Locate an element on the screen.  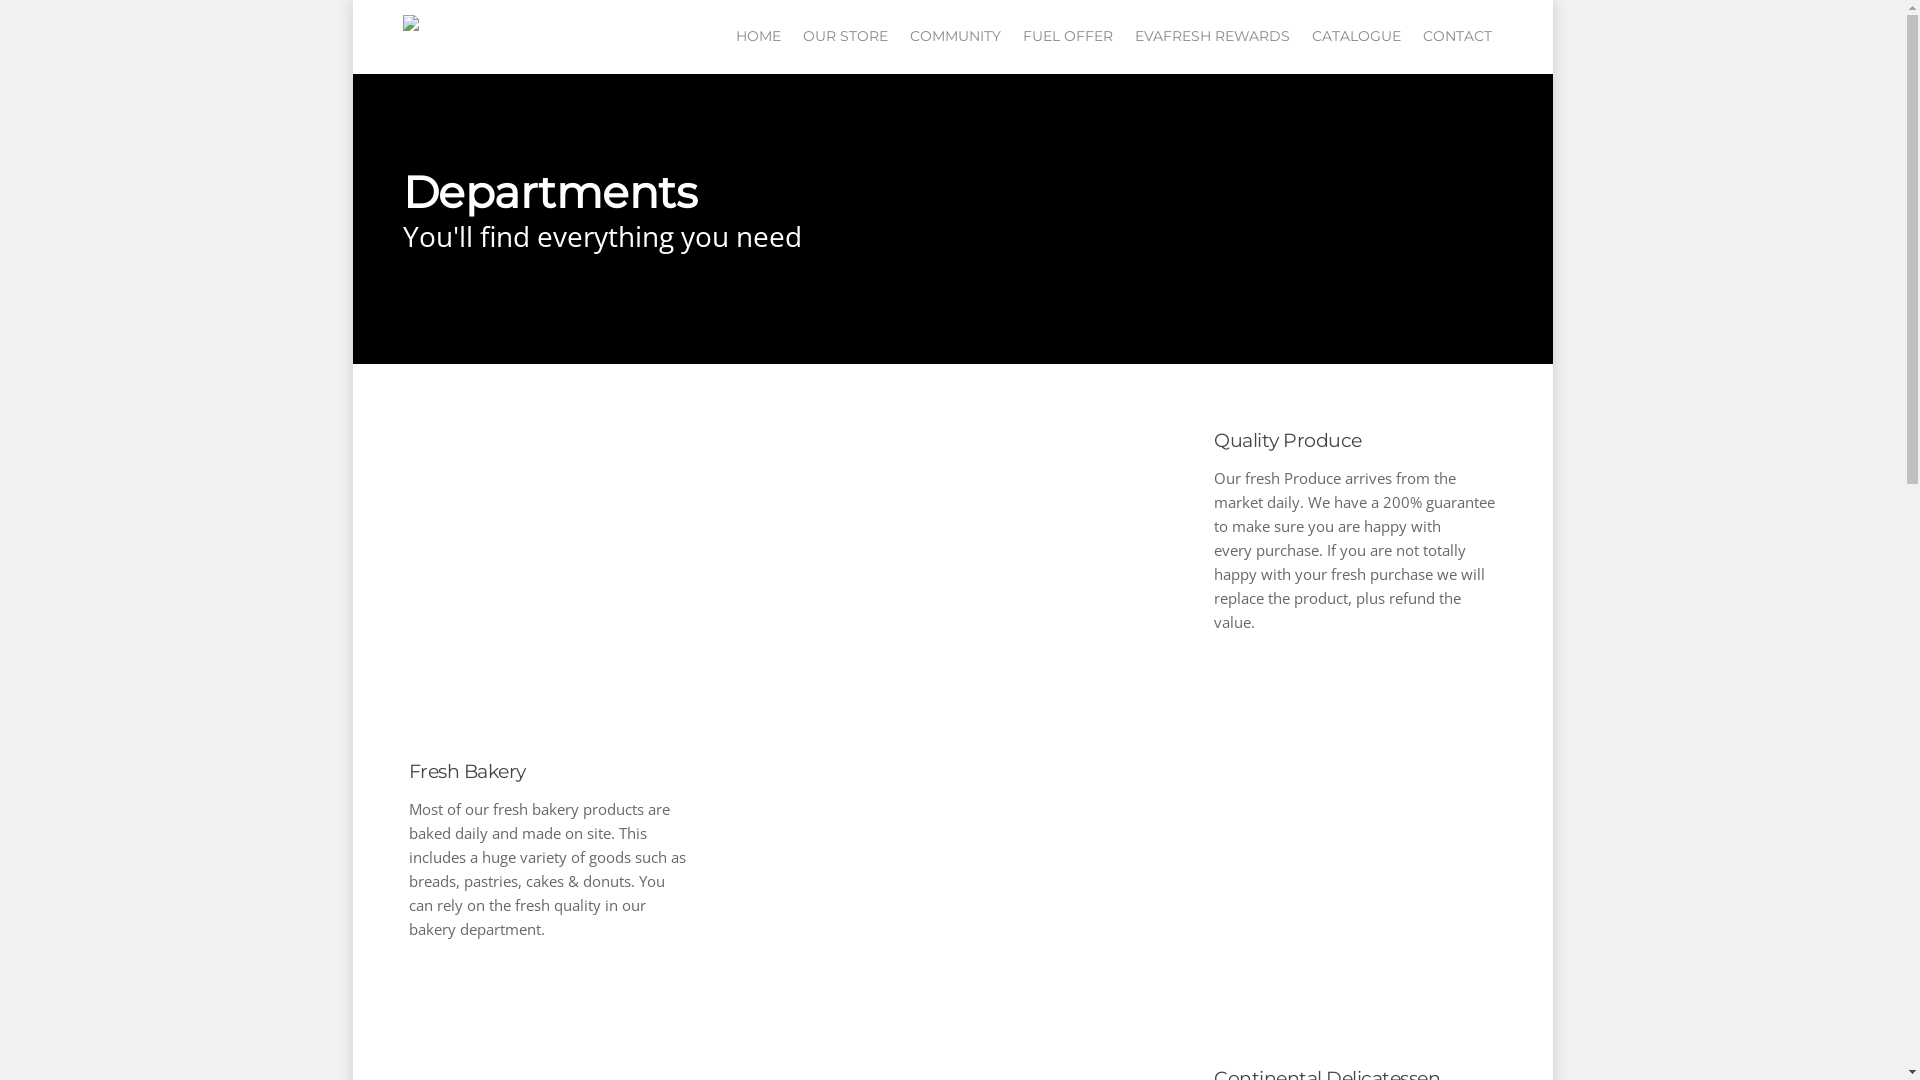
HOME is located at coordinates (758, 44).